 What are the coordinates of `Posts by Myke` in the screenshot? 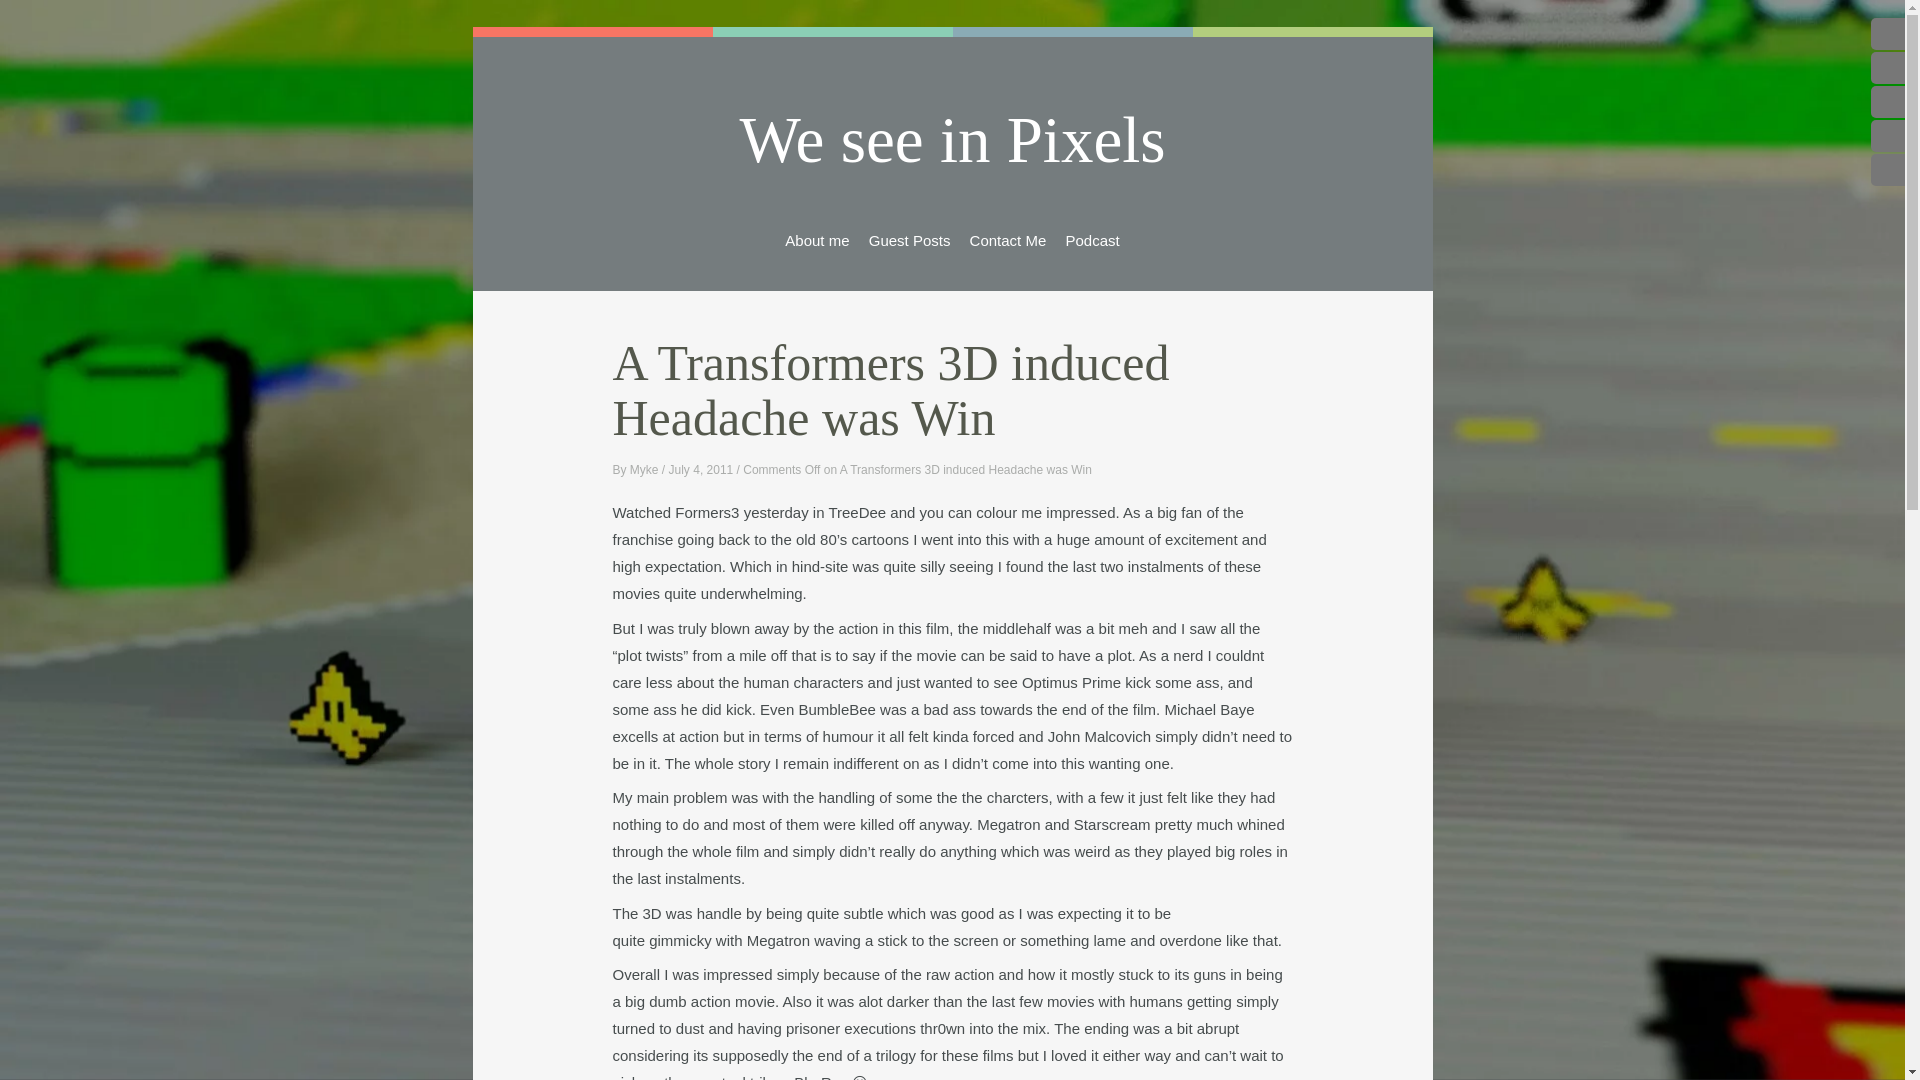 It's located at (644, 470).